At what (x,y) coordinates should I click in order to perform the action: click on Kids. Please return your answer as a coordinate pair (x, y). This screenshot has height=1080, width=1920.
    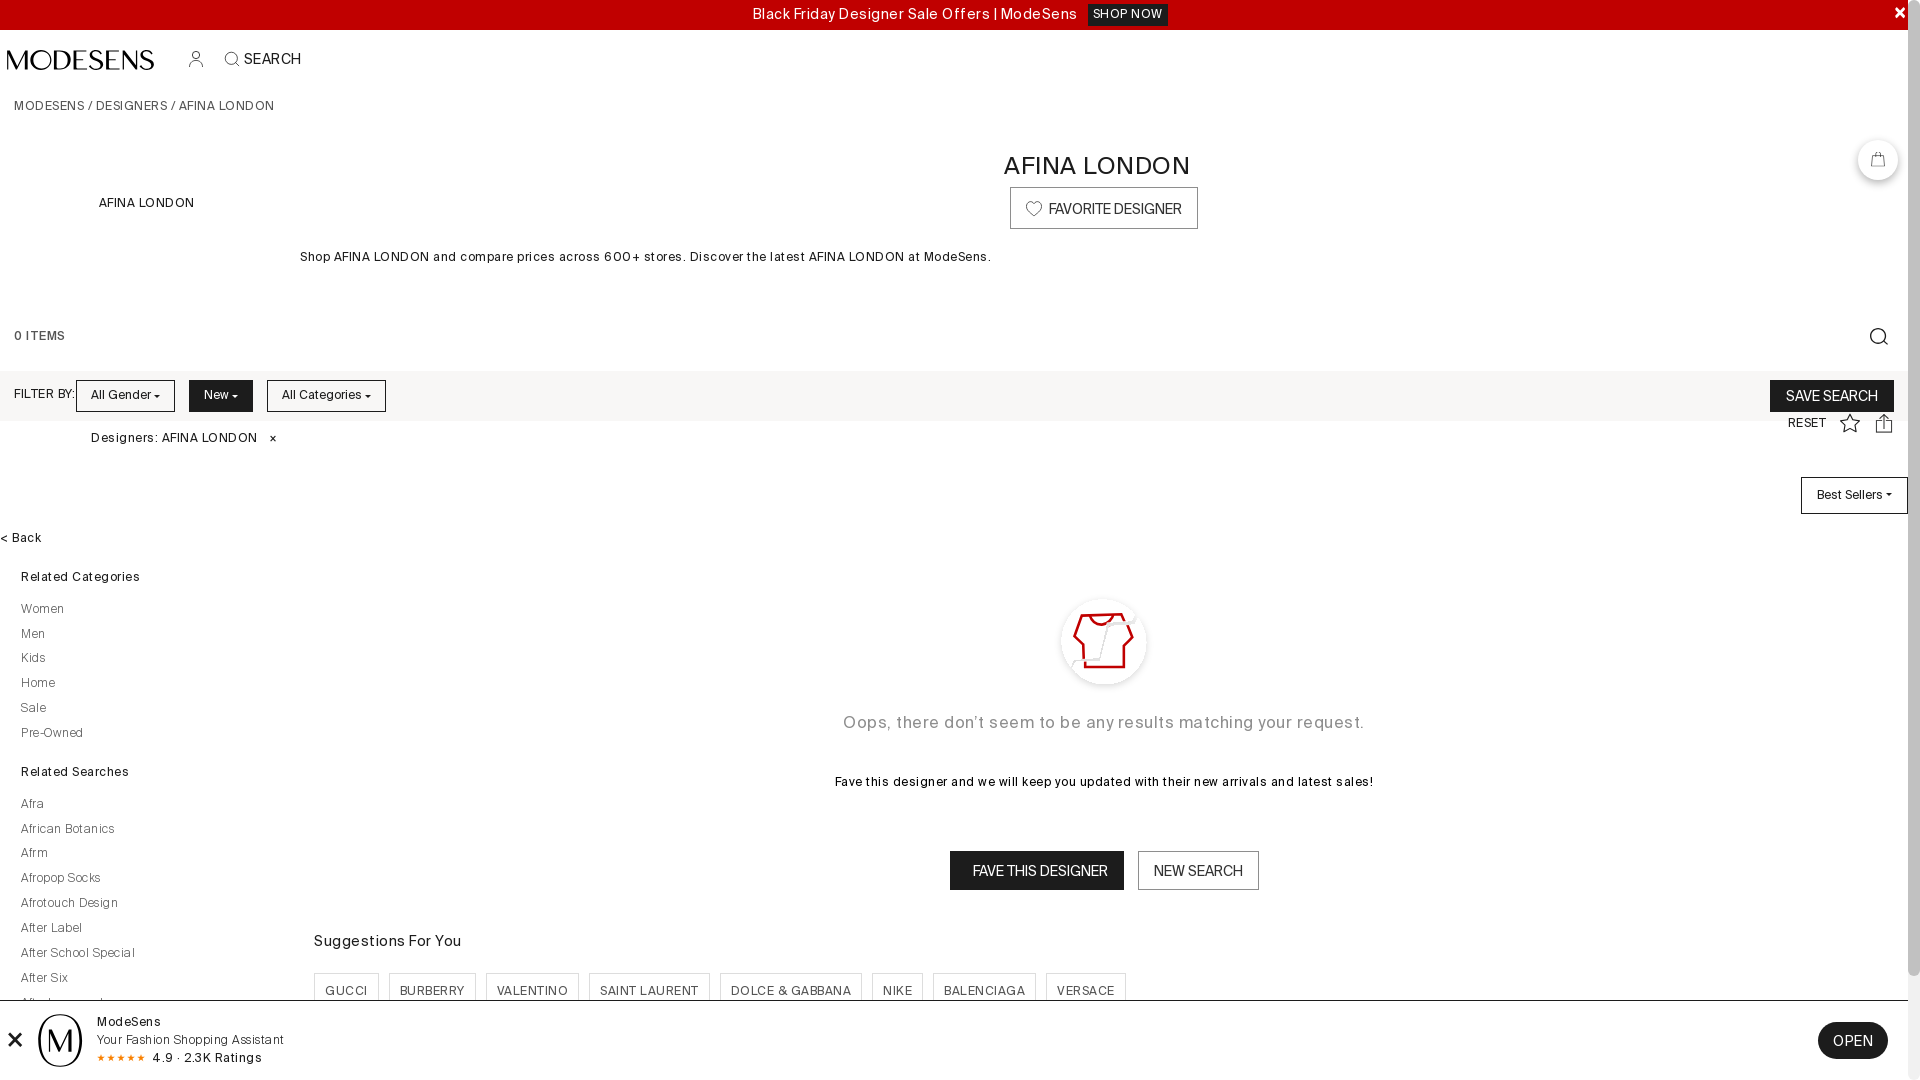
    Looking at the image, I should click on (150, 660).